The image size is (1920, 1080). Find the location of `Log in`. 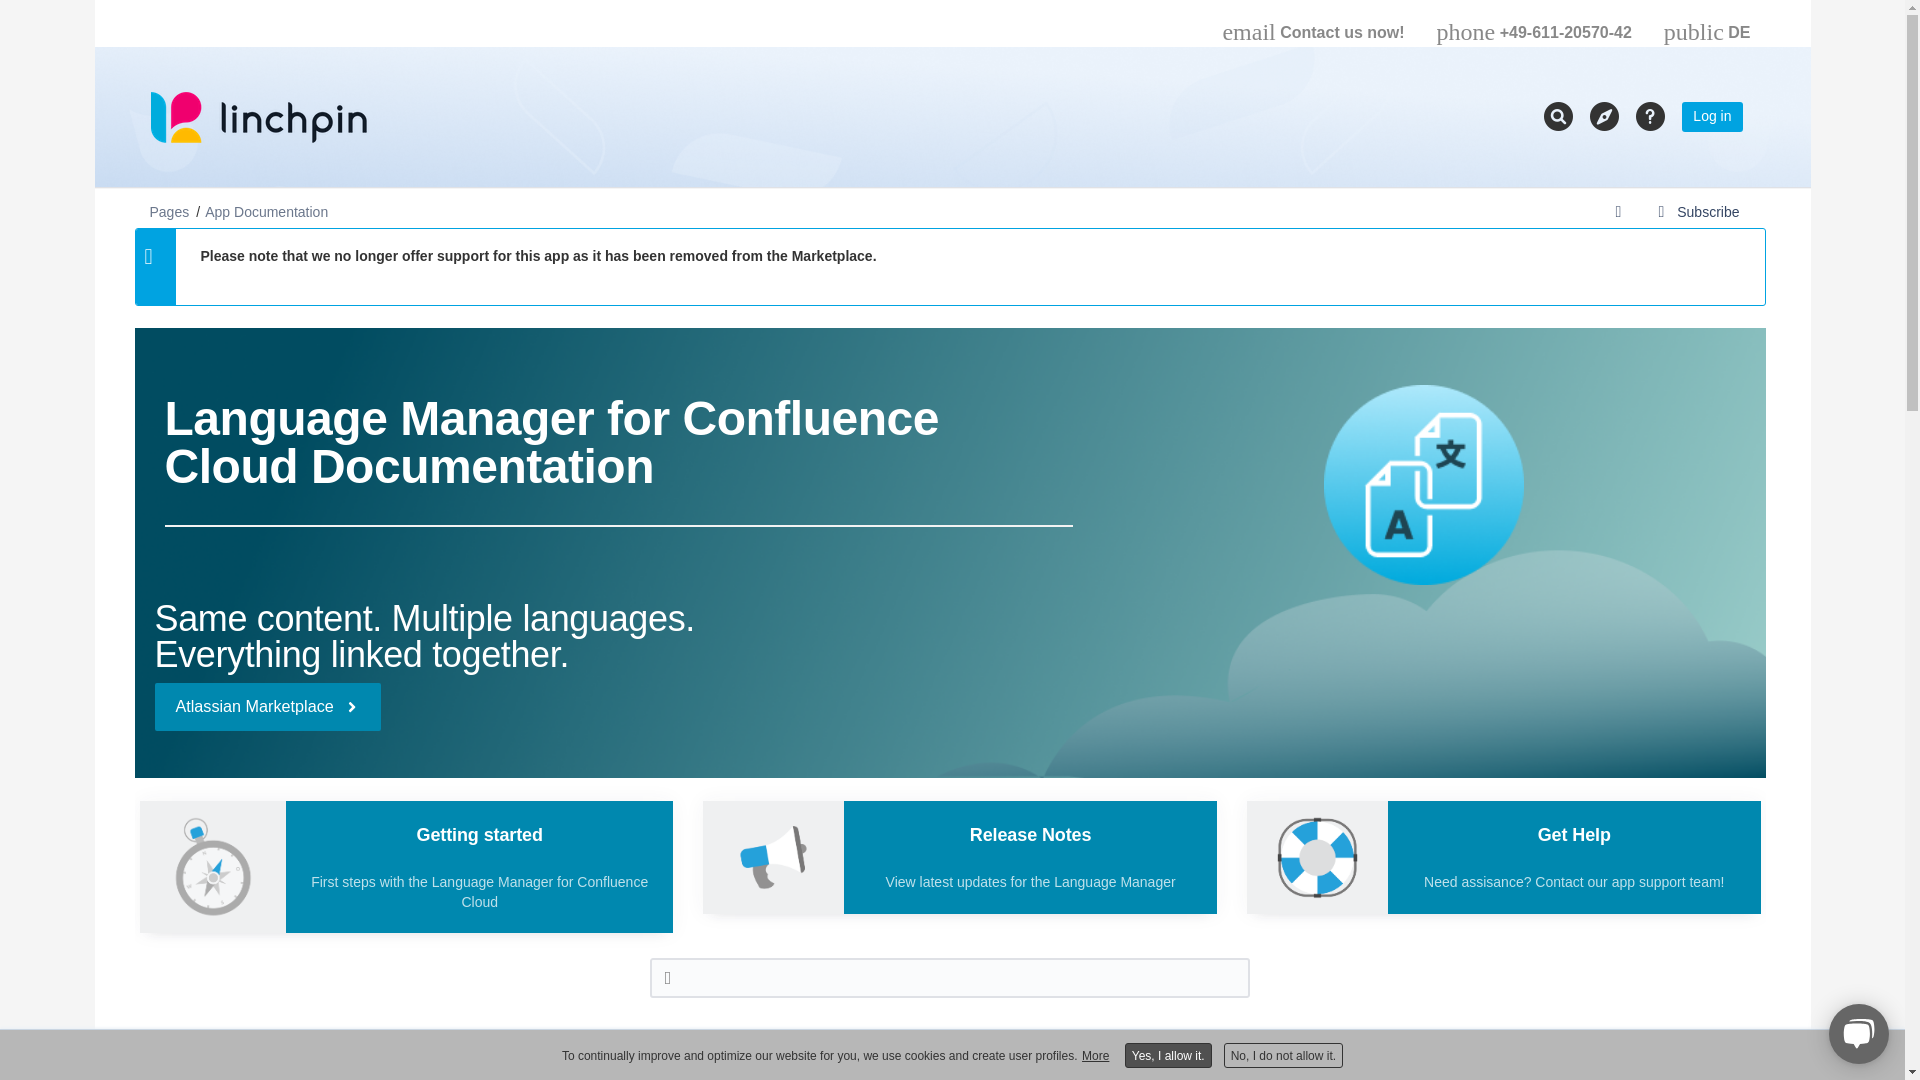

Log in is located at coordinates (1711, 116).